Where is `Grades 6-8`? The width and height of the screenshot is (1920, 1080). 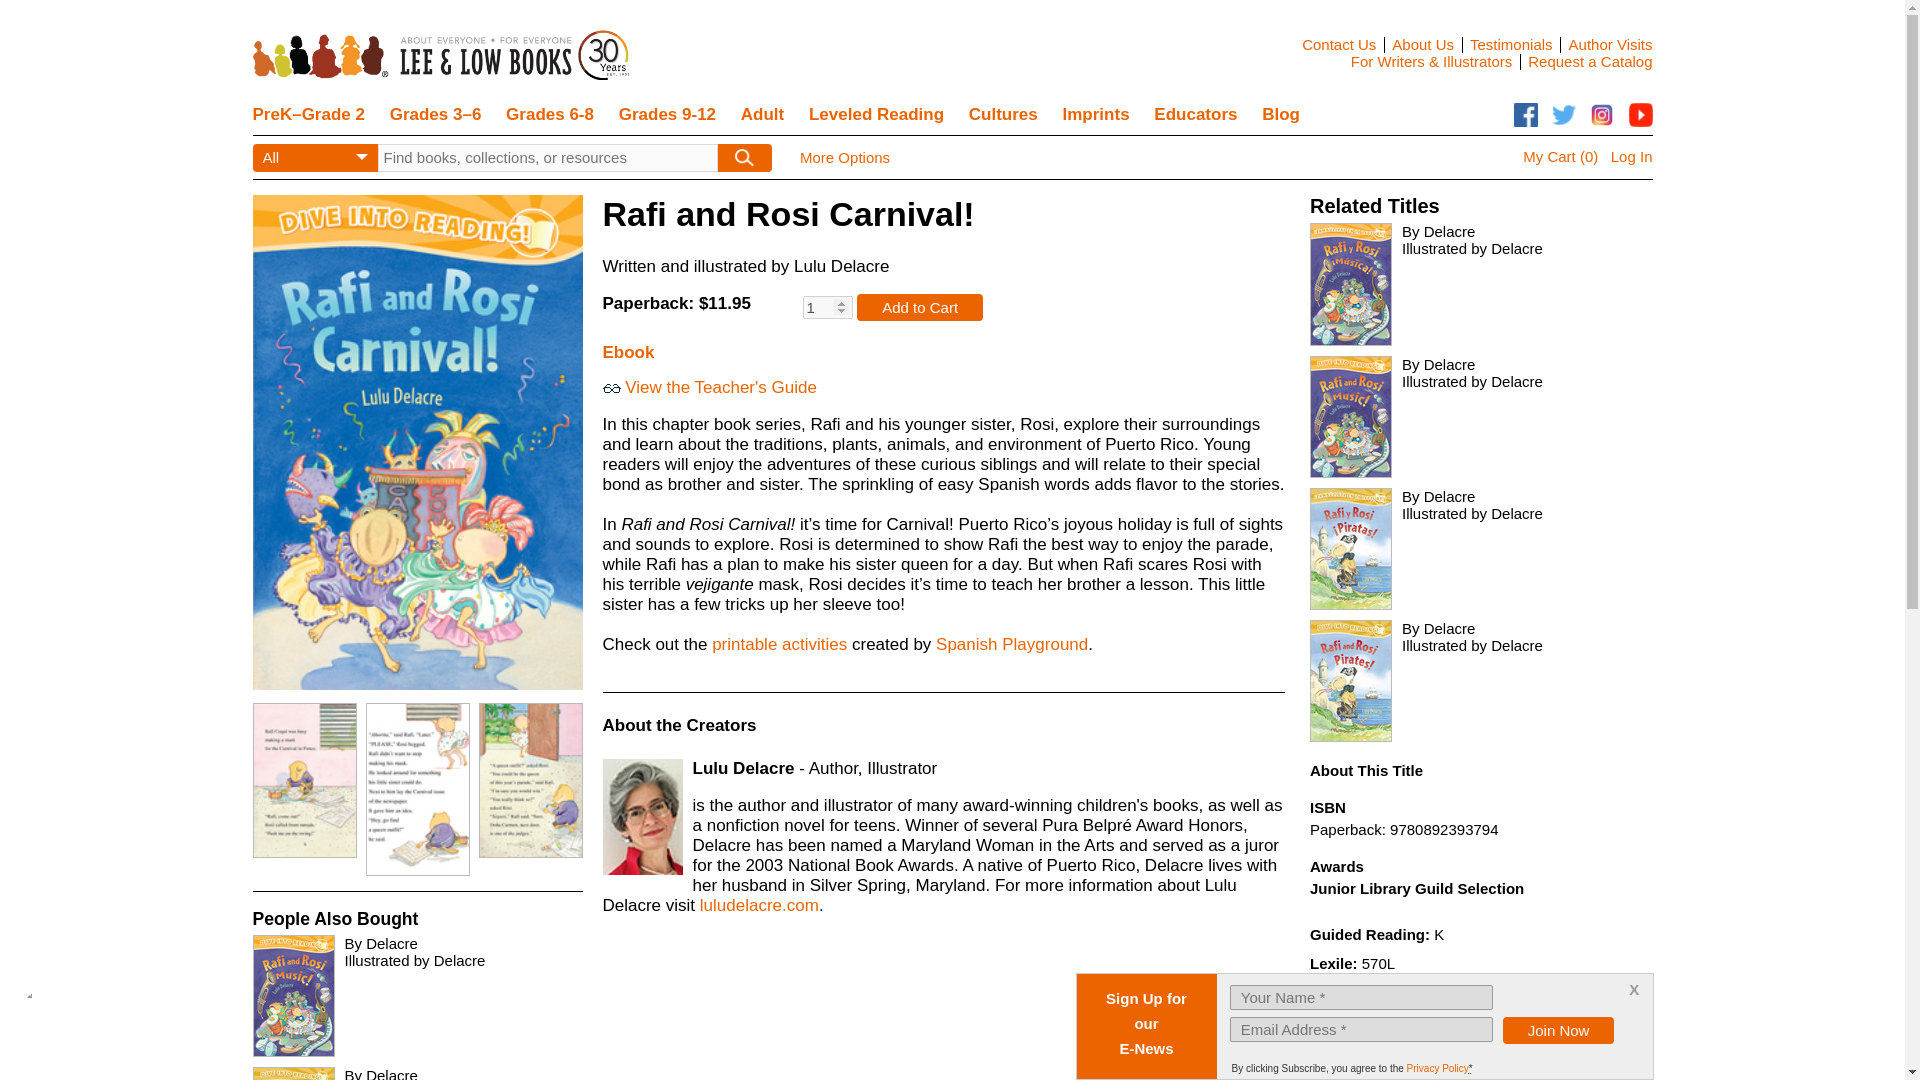
Grades 6-8 is located at coordinates (550, 115).